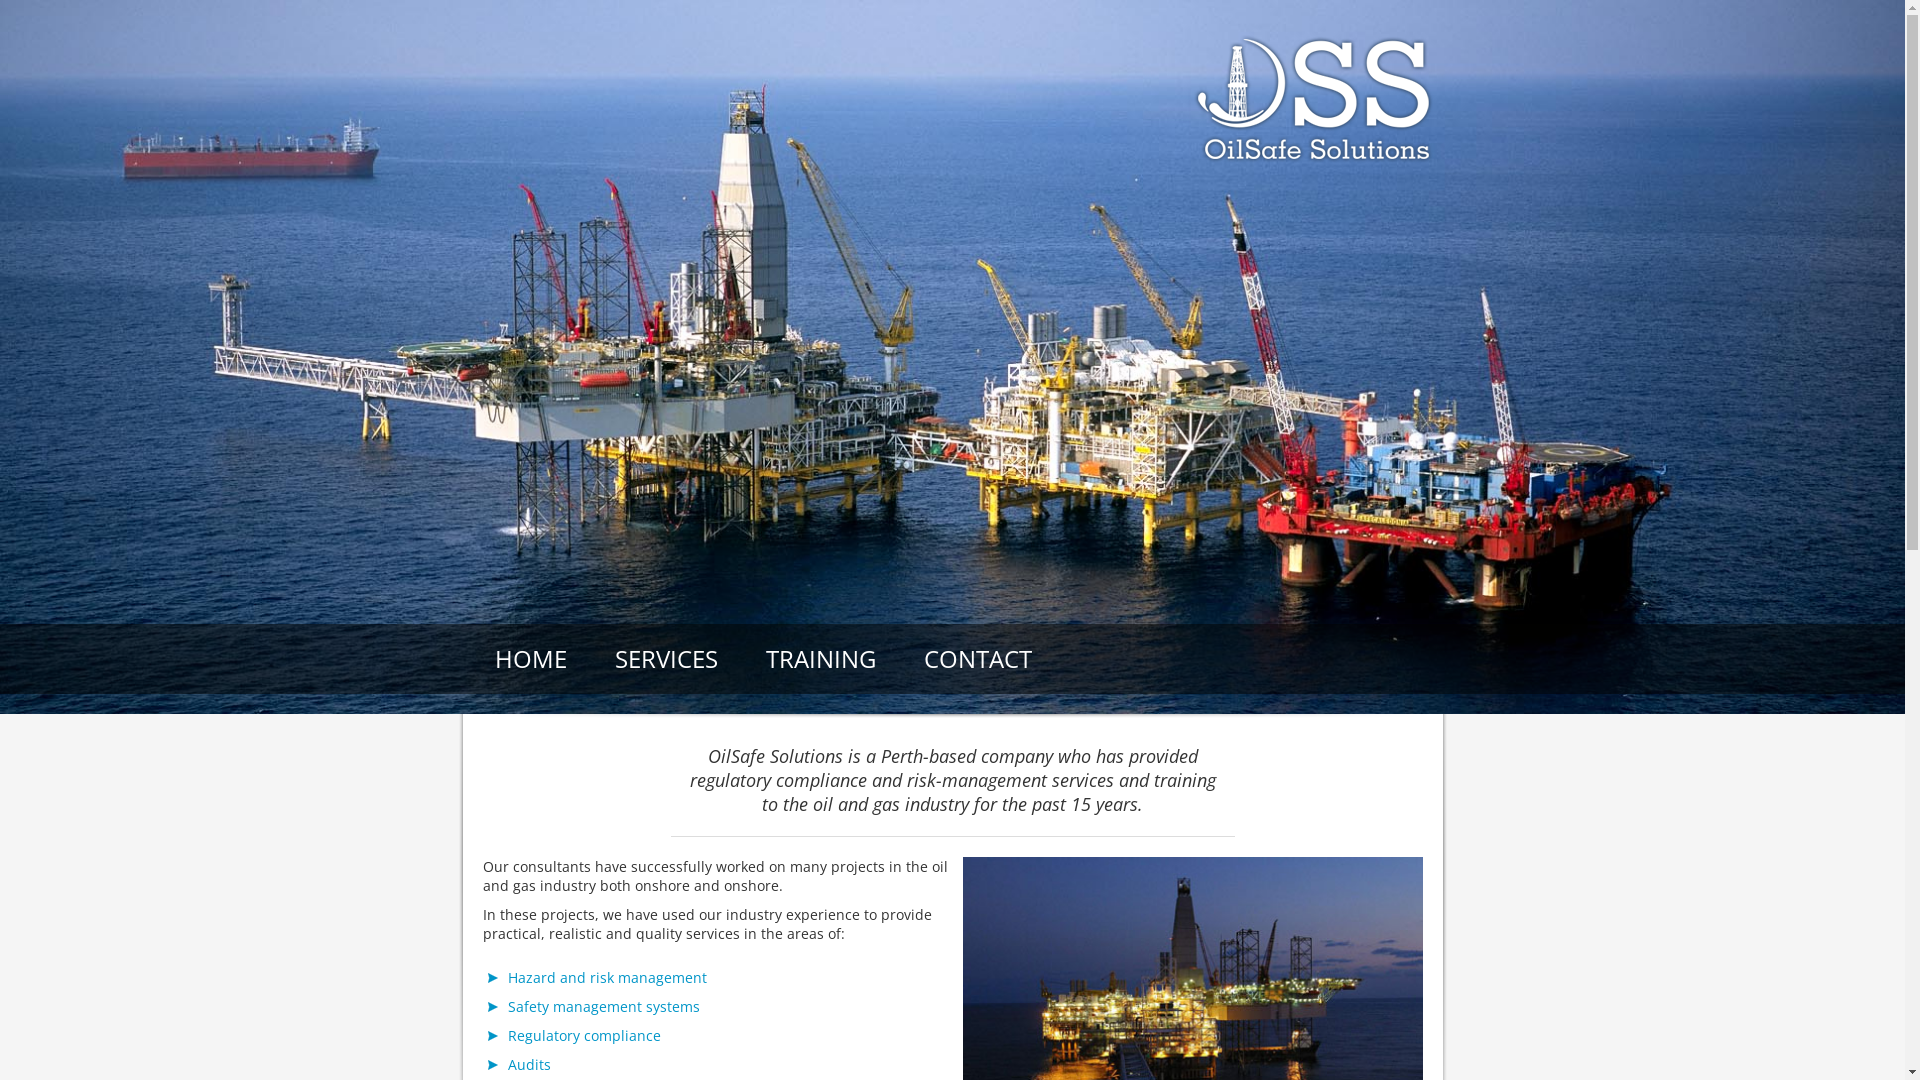 This screenshot has height=1080, width=1920. Describe the element at coordinates (608, 978) in the screenshot. I see `Hazard and risk management` at that location.